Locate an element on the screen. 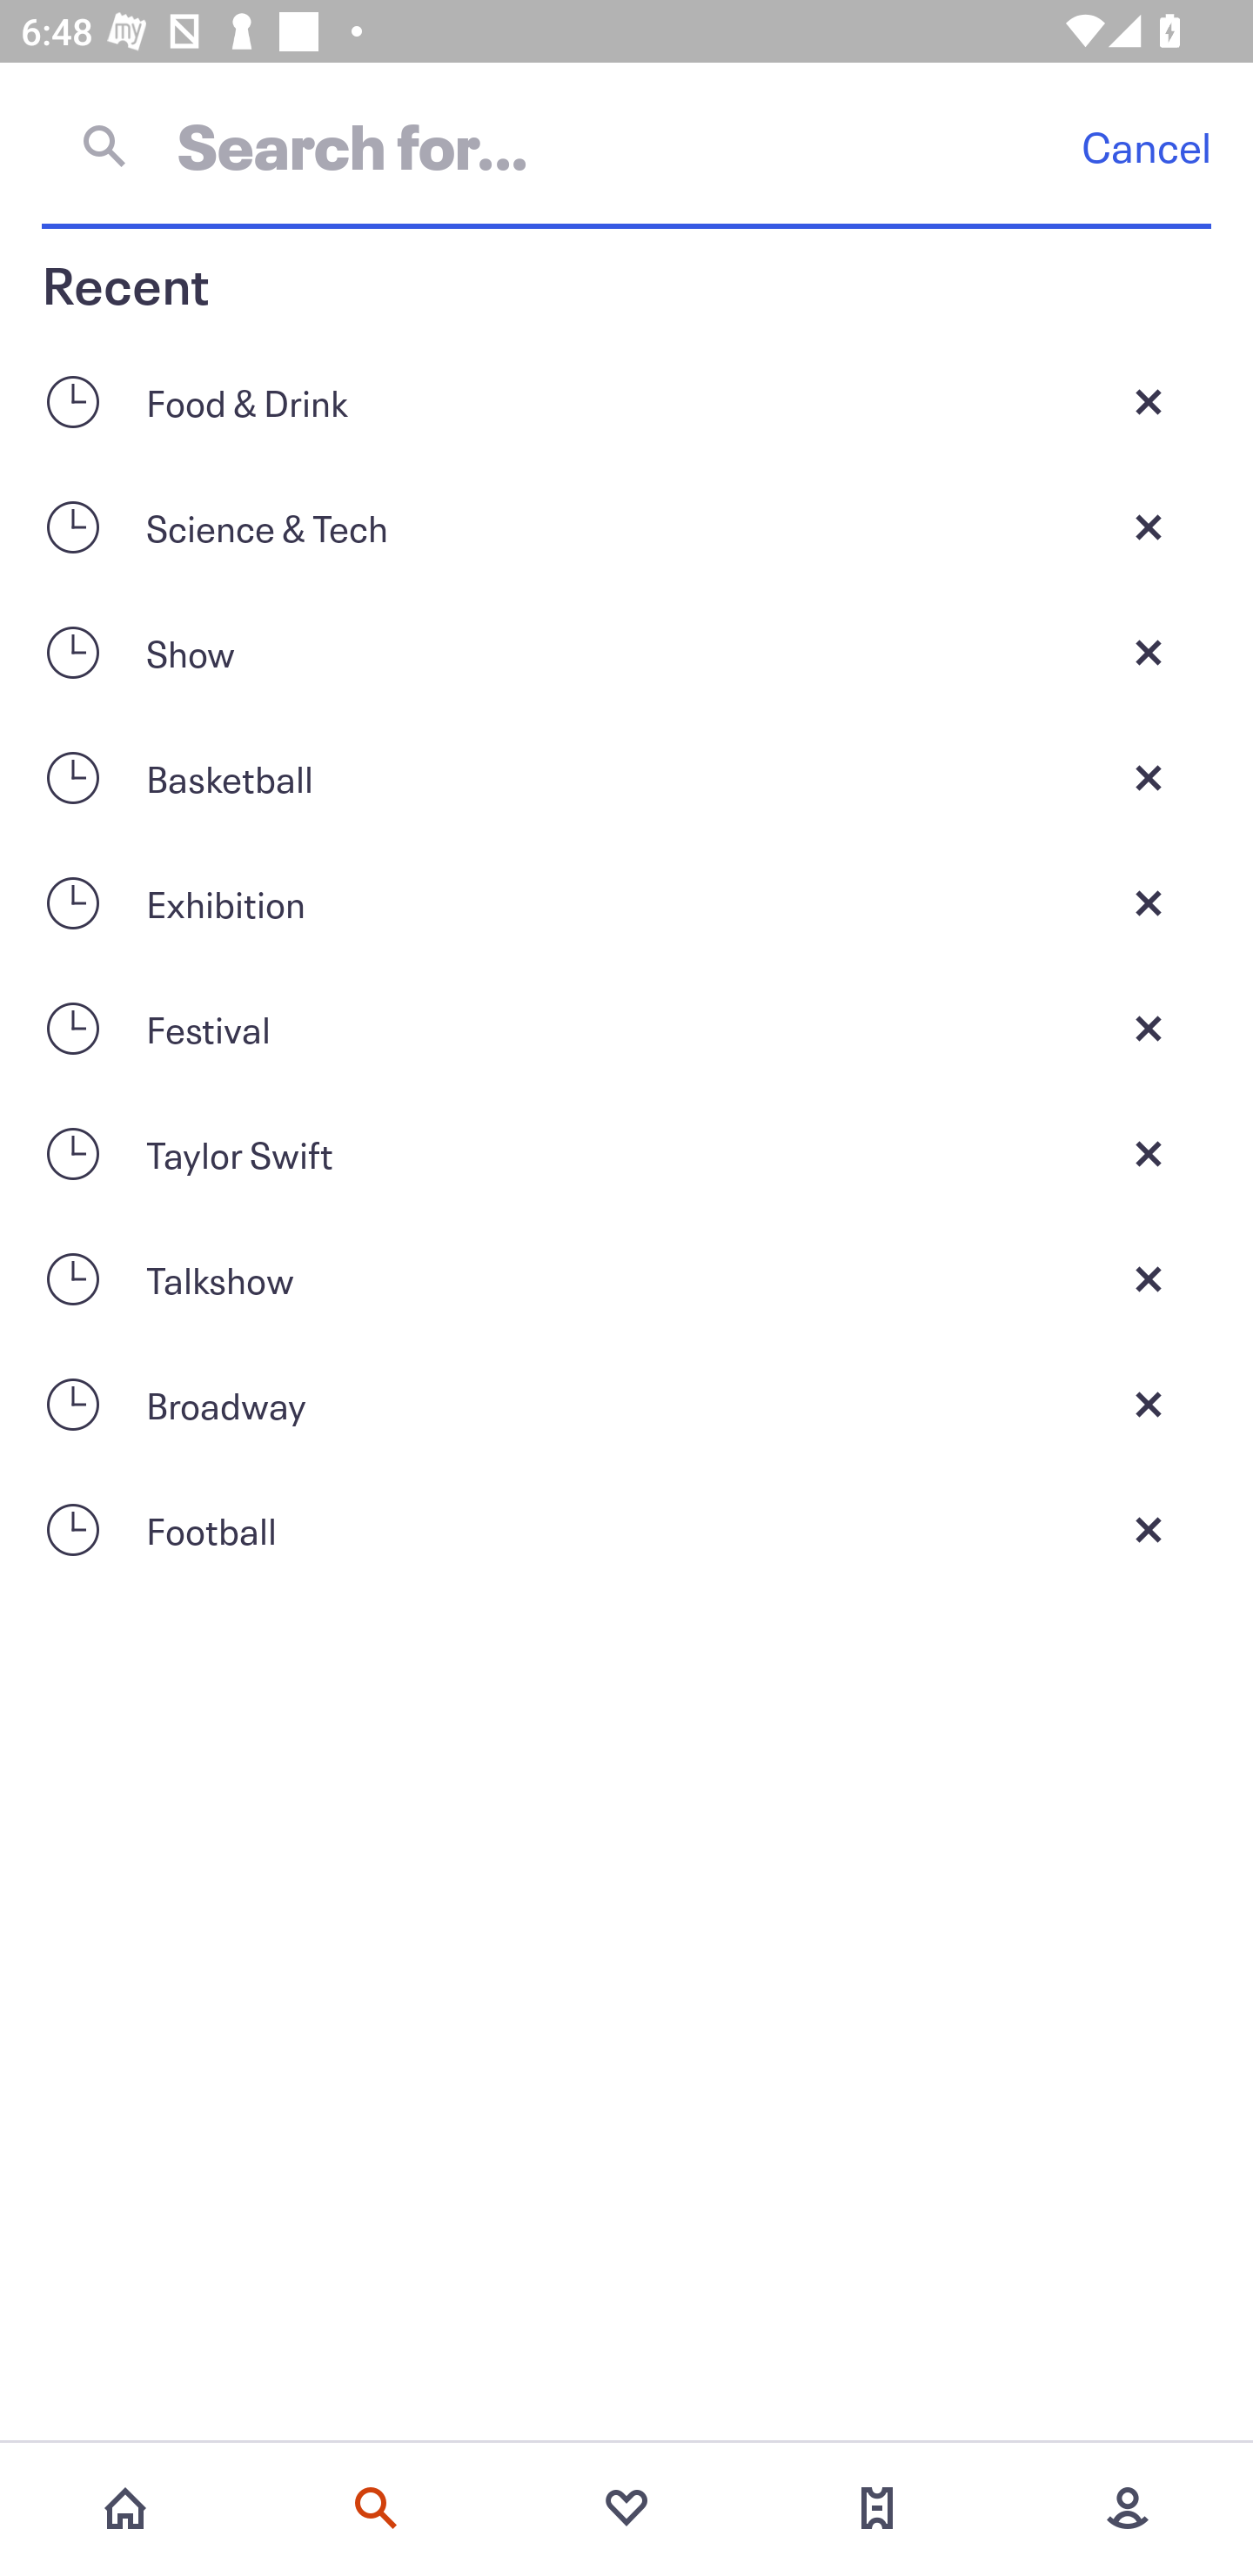  Search events is located at coordinates (376, 2508).